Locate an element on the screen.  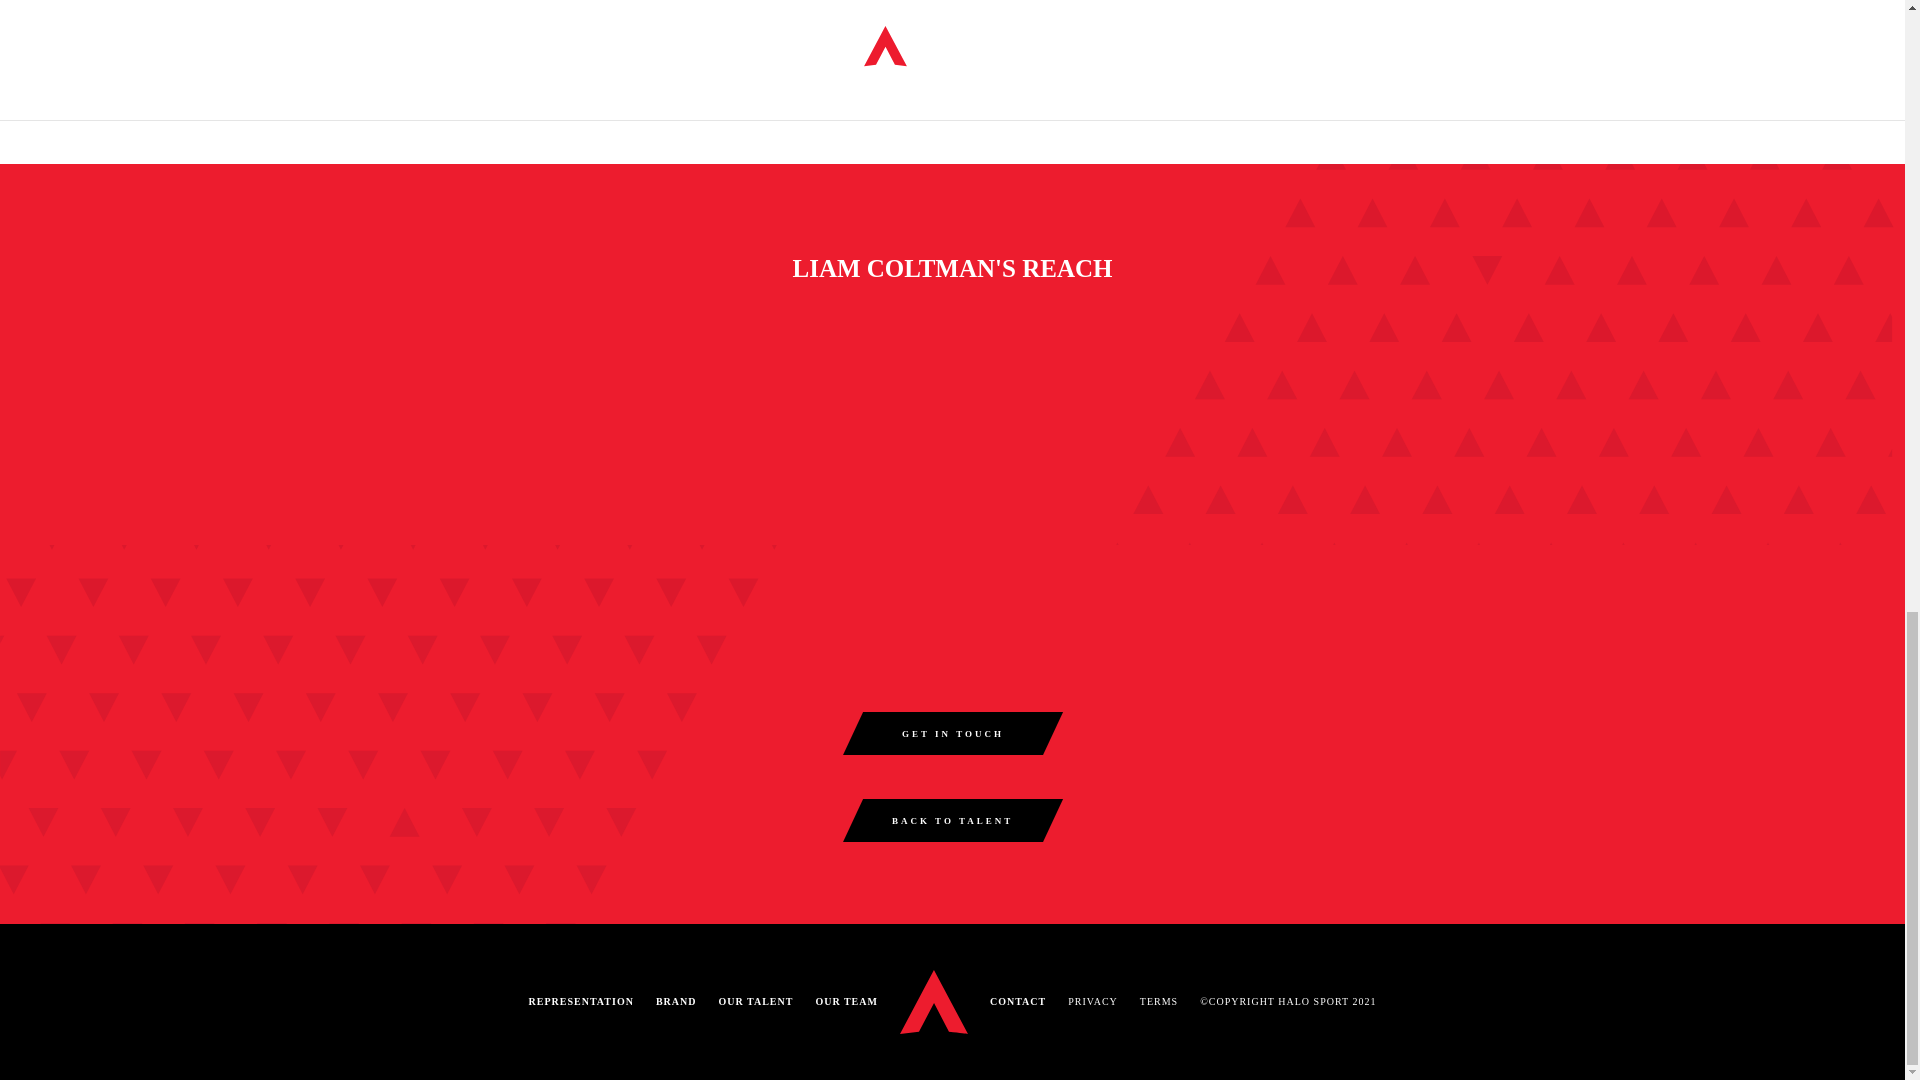
REPRESENTATION is located at coordinates (581, 1002).